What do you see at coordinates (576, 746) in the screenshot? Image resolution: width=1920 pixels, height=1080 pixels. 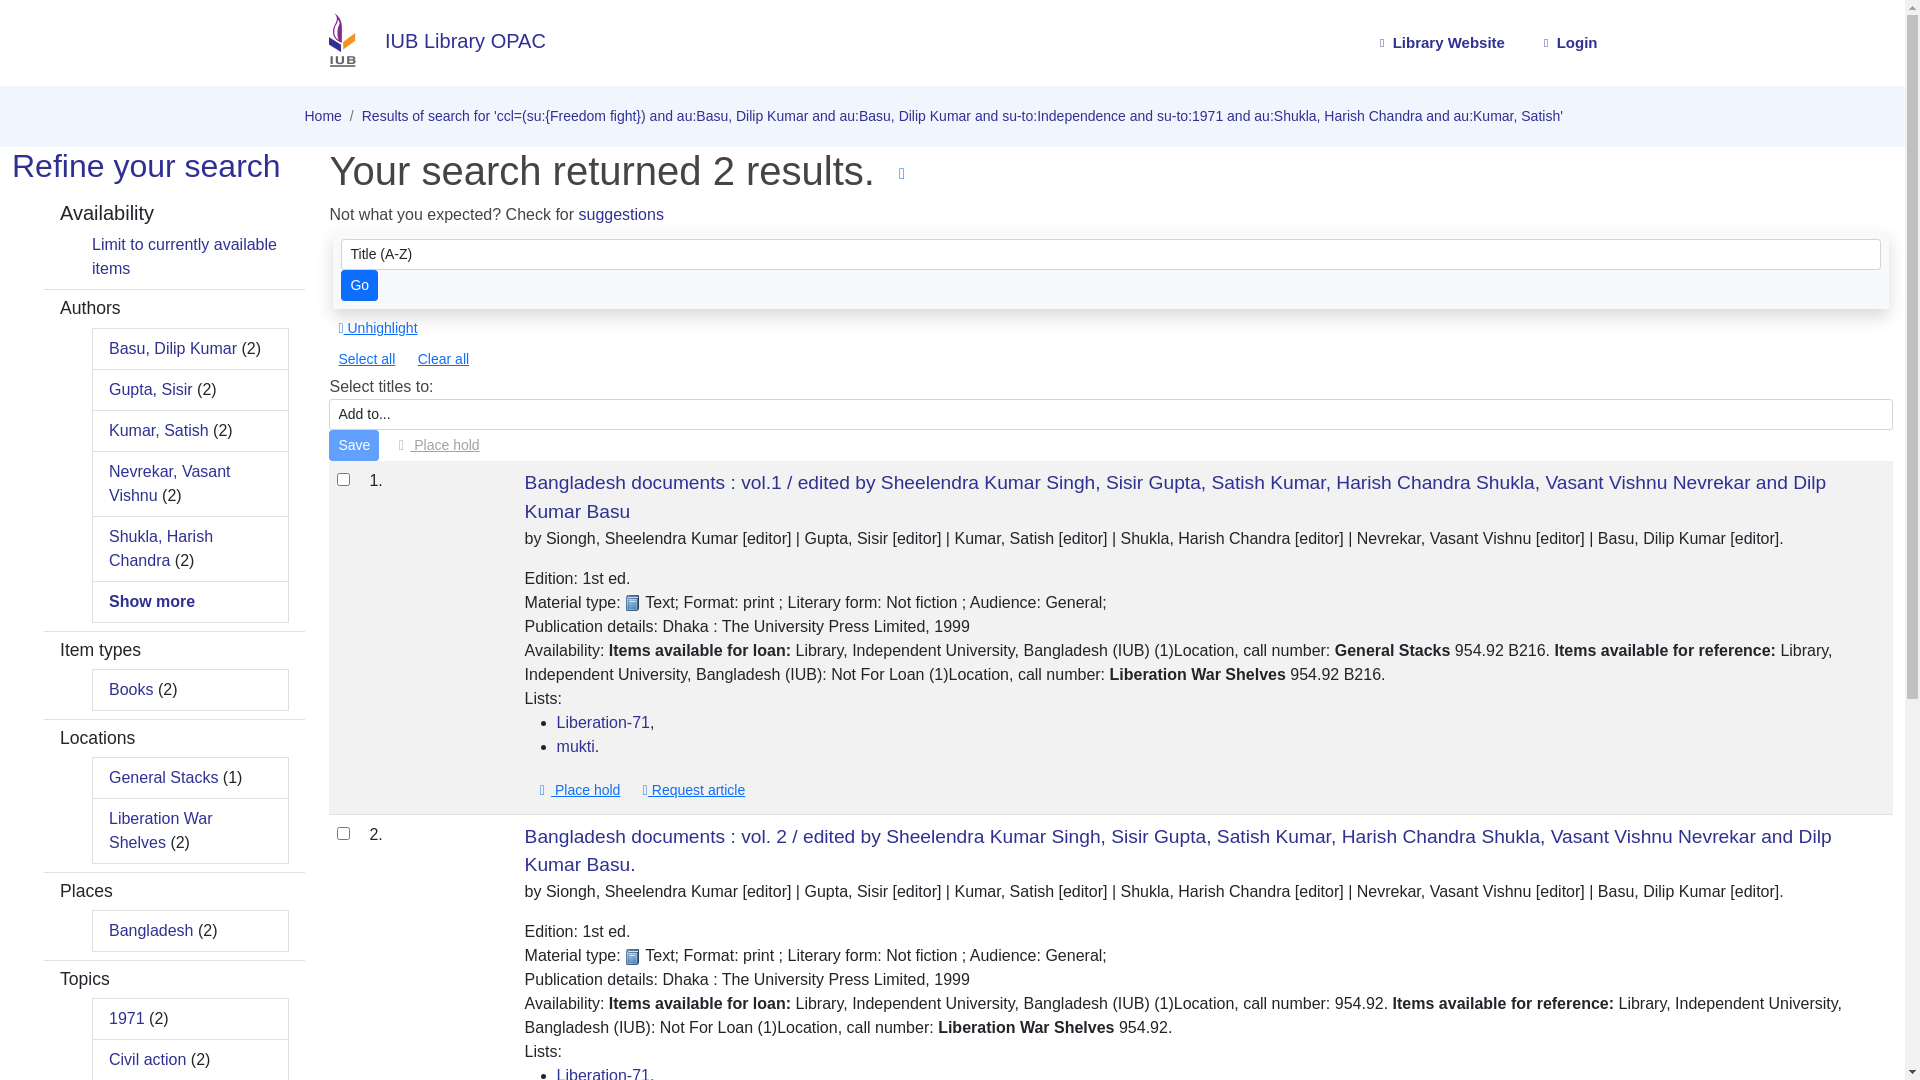 I see `mukti` at bounding box center [576, 746].